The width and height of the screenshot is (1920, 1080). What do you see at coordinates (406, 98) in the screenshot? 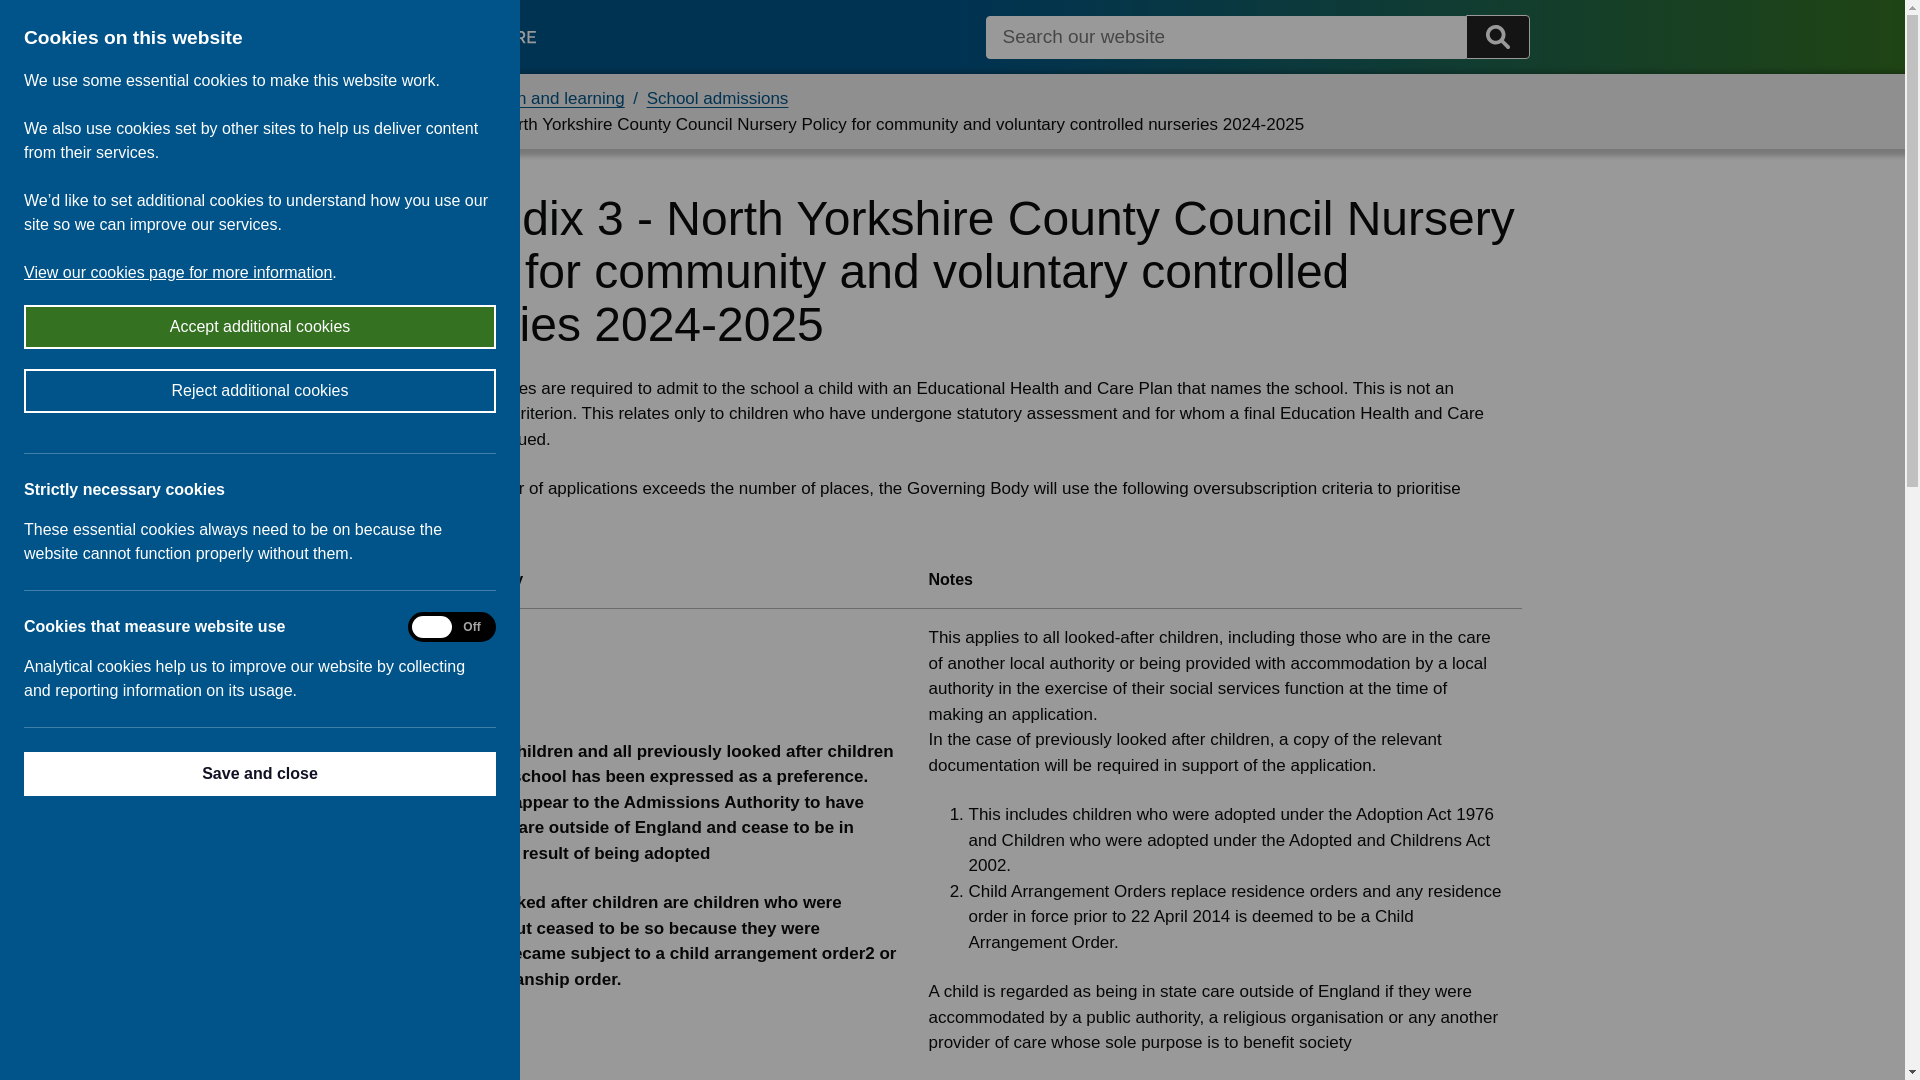
I see `Home` at bounding box center [406, 98].